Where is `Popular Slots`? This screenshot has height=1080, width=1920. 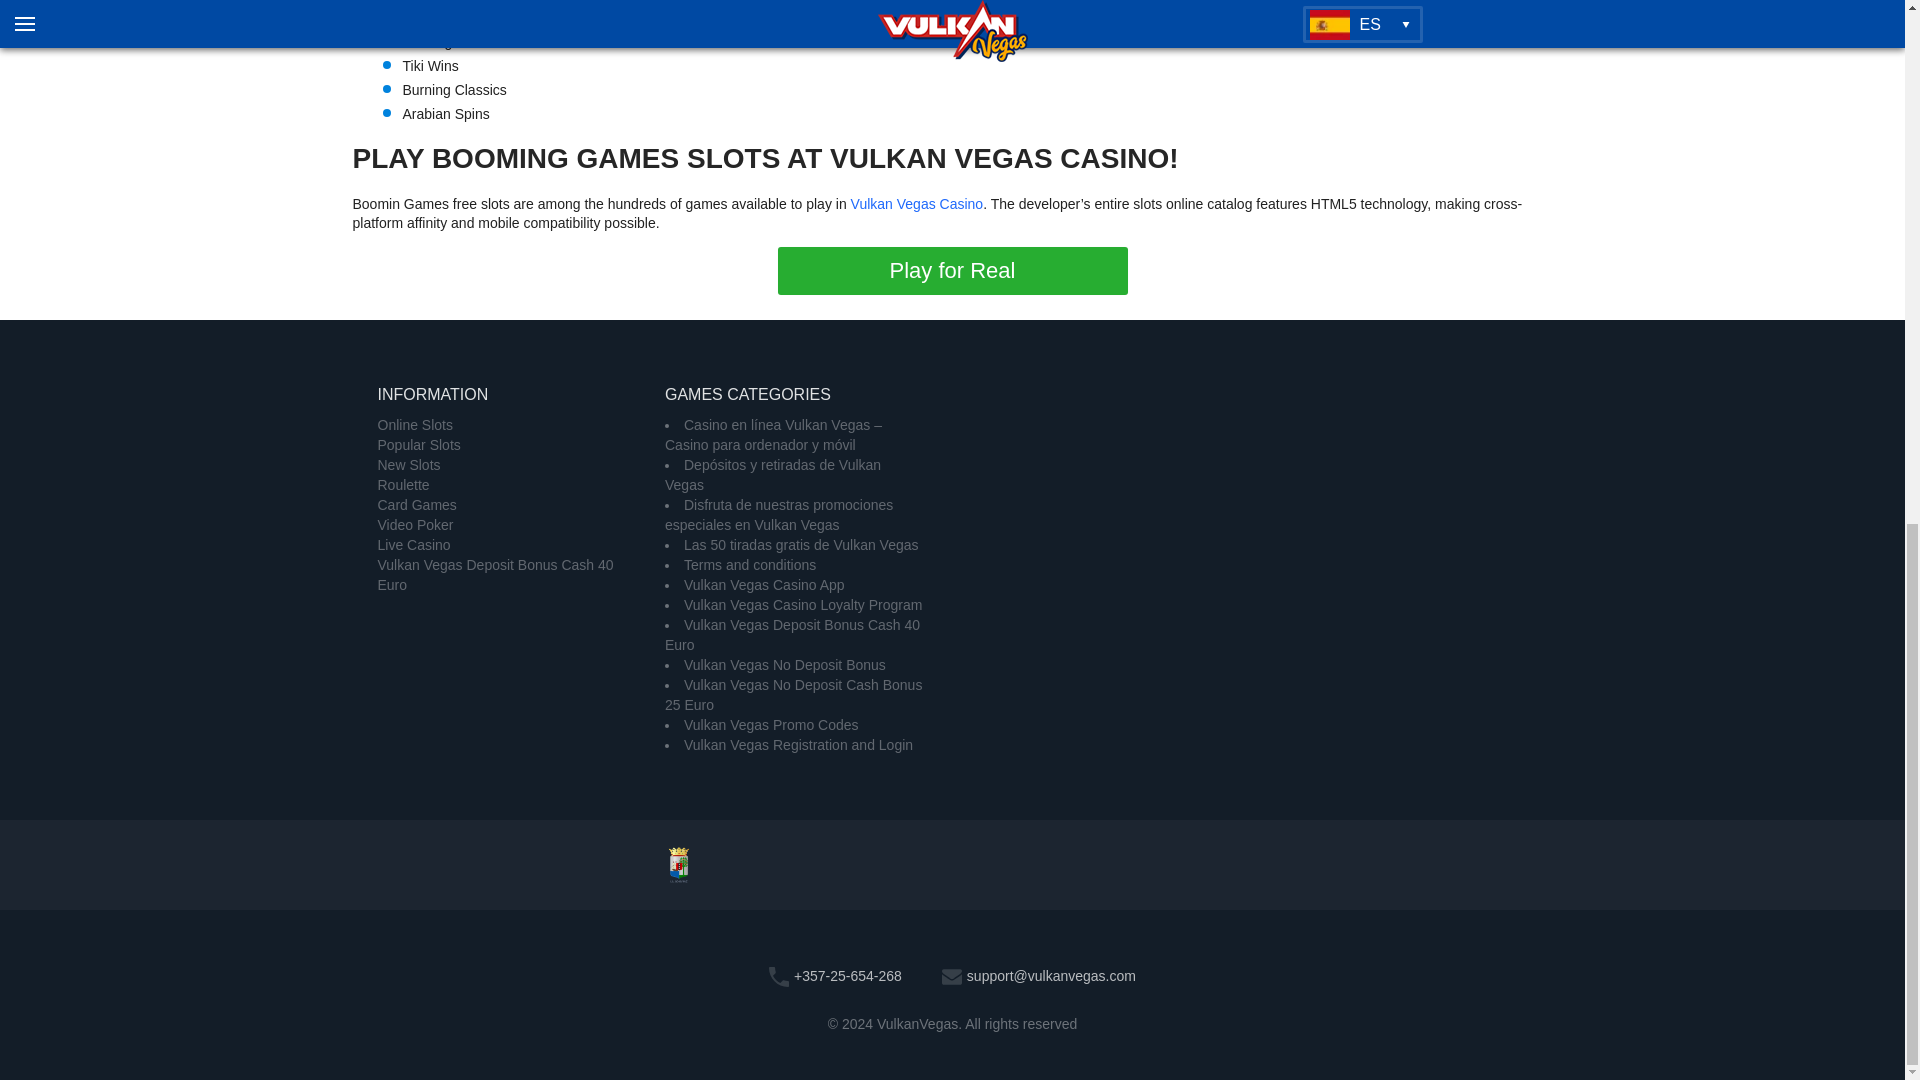
Popular Slots is located at coordinates (419, 444).